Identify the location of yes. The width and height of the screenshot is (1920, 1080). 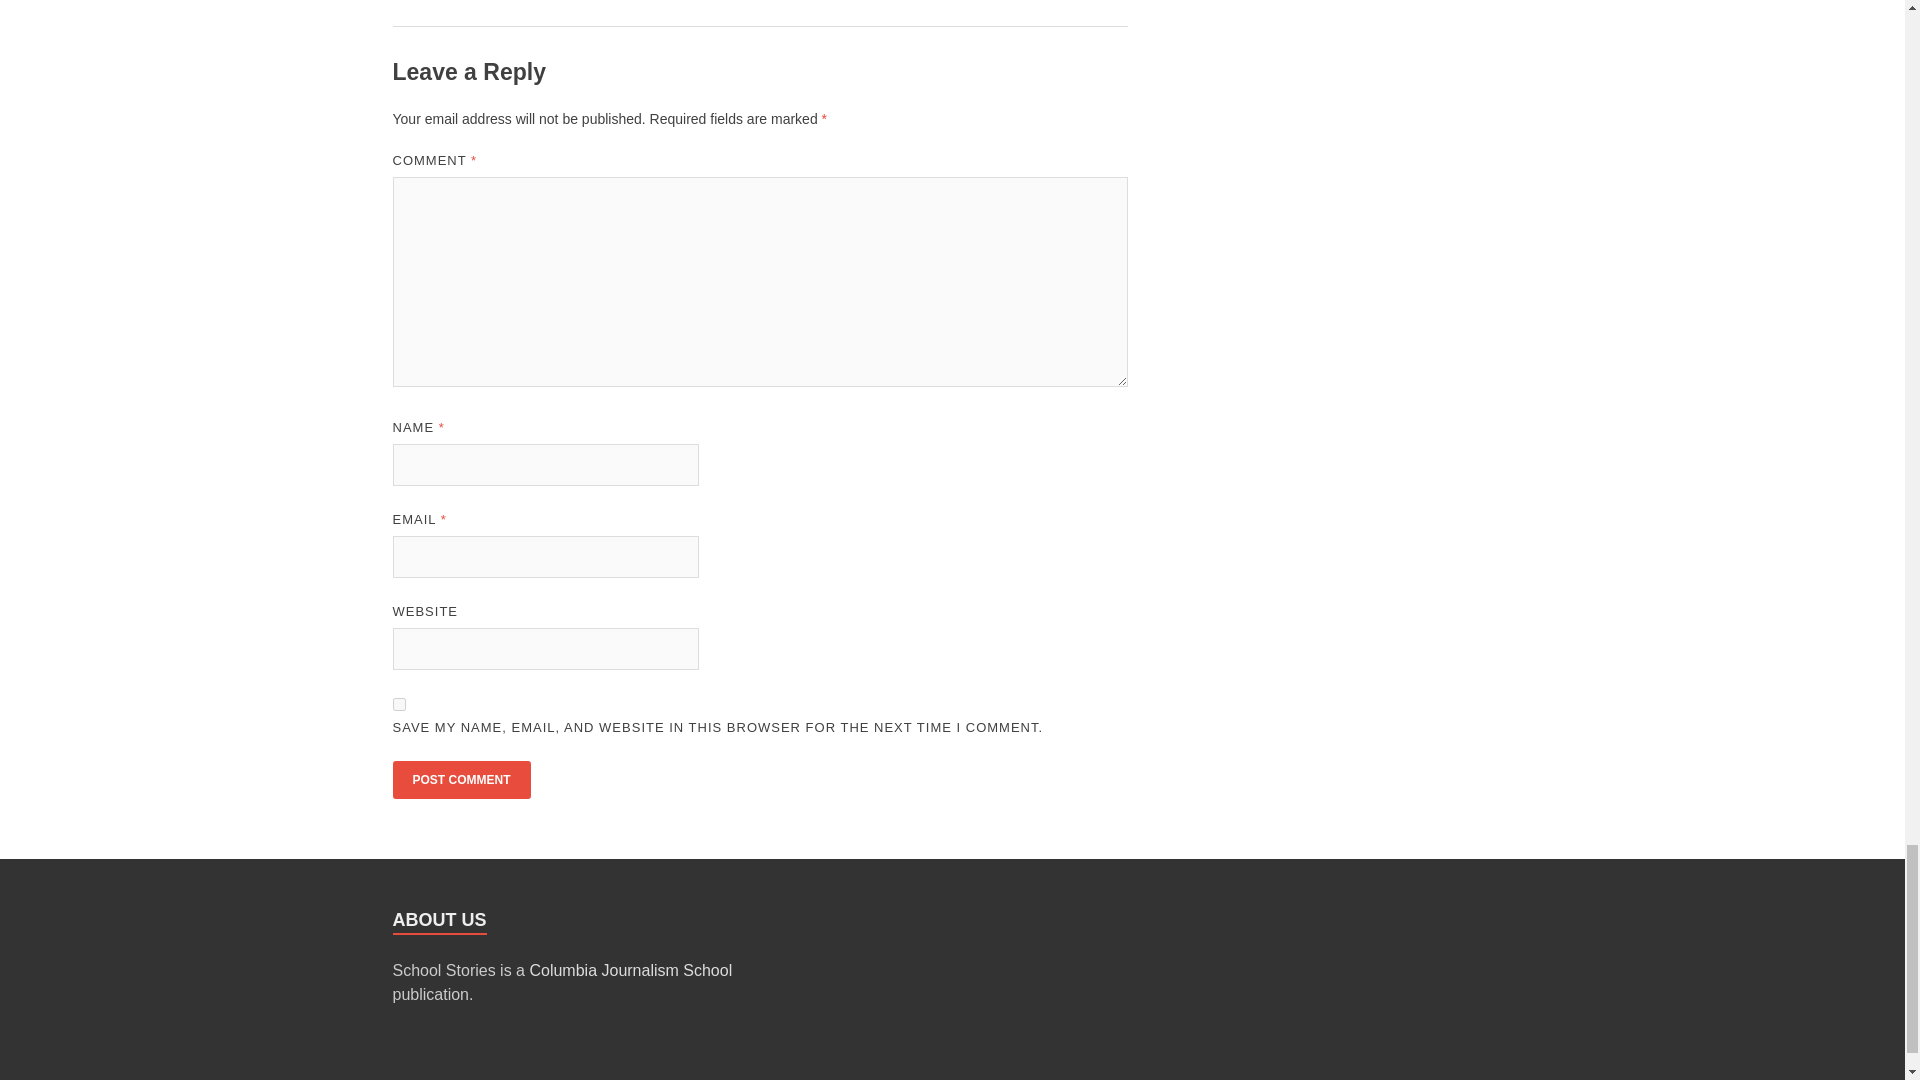
(398, 704).